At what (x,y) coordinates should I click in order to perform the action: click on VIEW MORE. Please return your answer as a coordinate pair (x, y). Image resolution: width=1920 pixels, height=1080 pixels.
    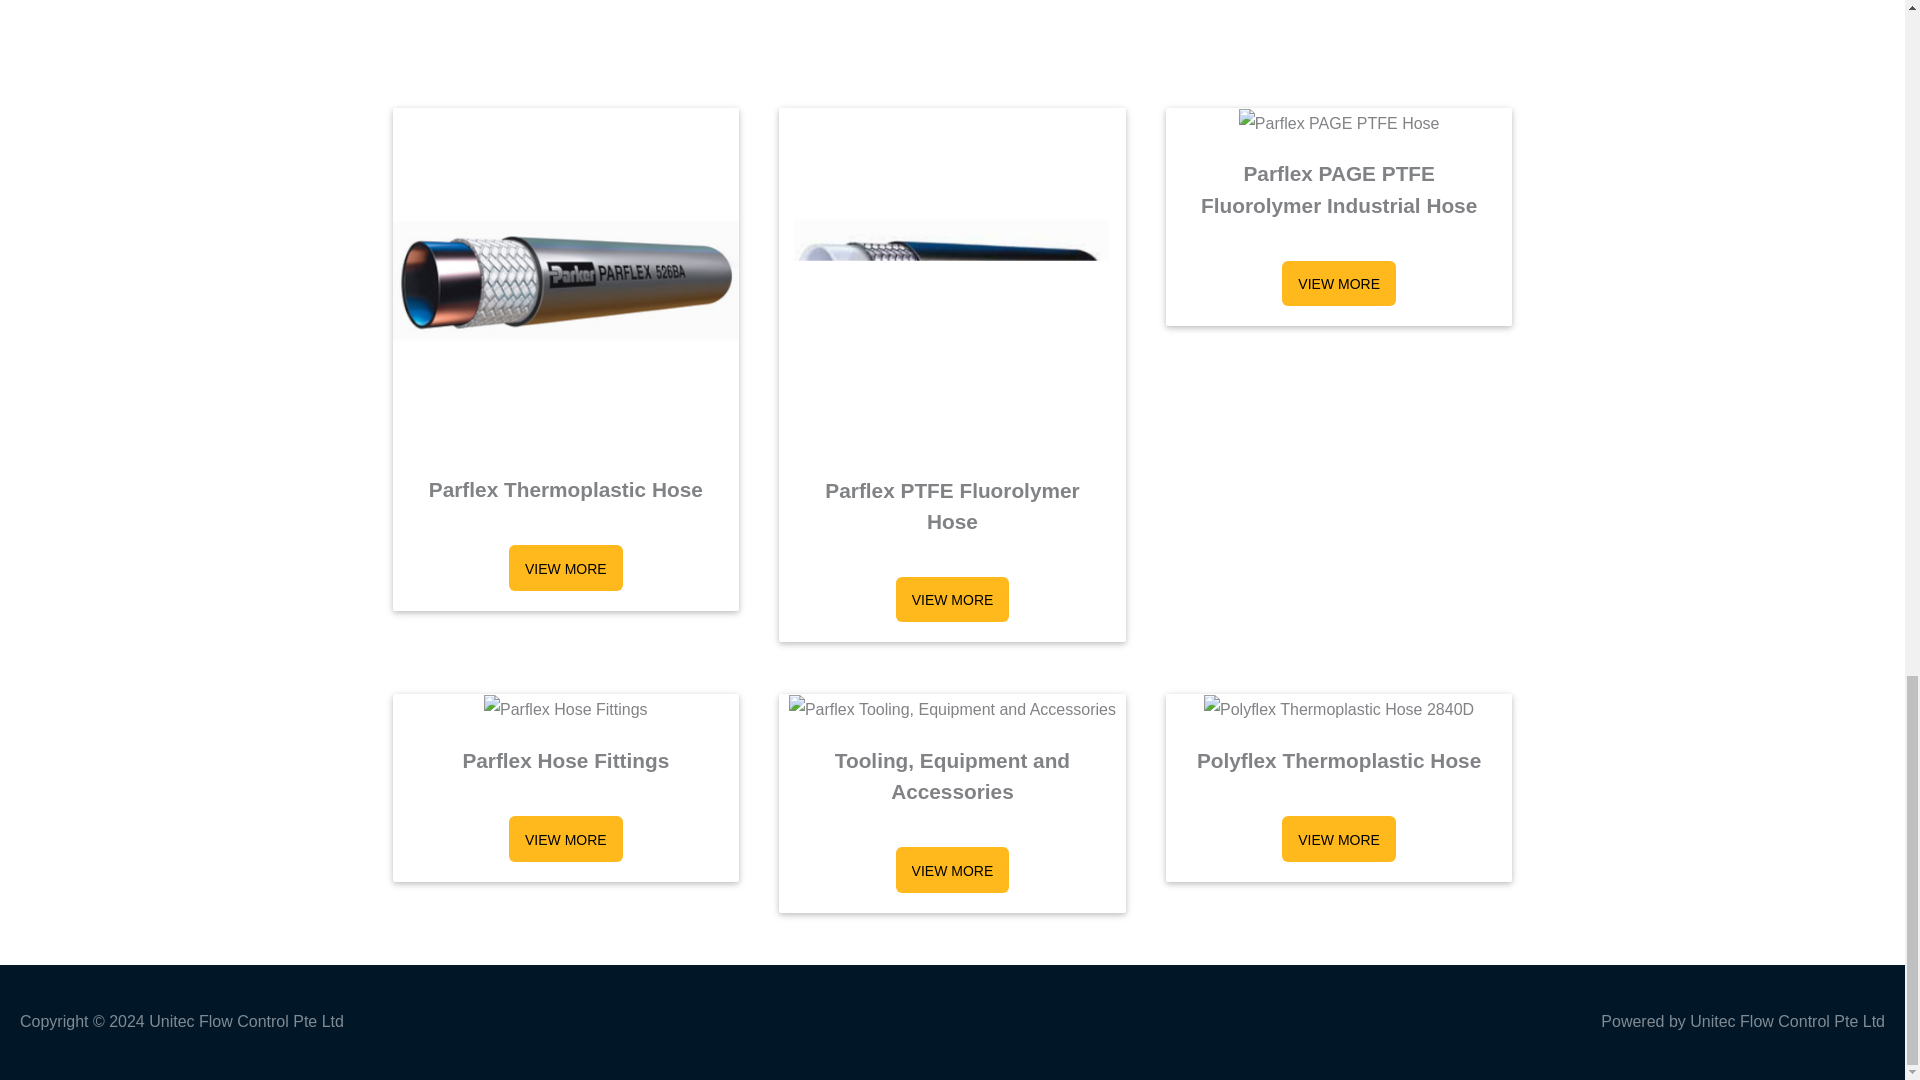
    Looking at the image, I should click on (565, 838).